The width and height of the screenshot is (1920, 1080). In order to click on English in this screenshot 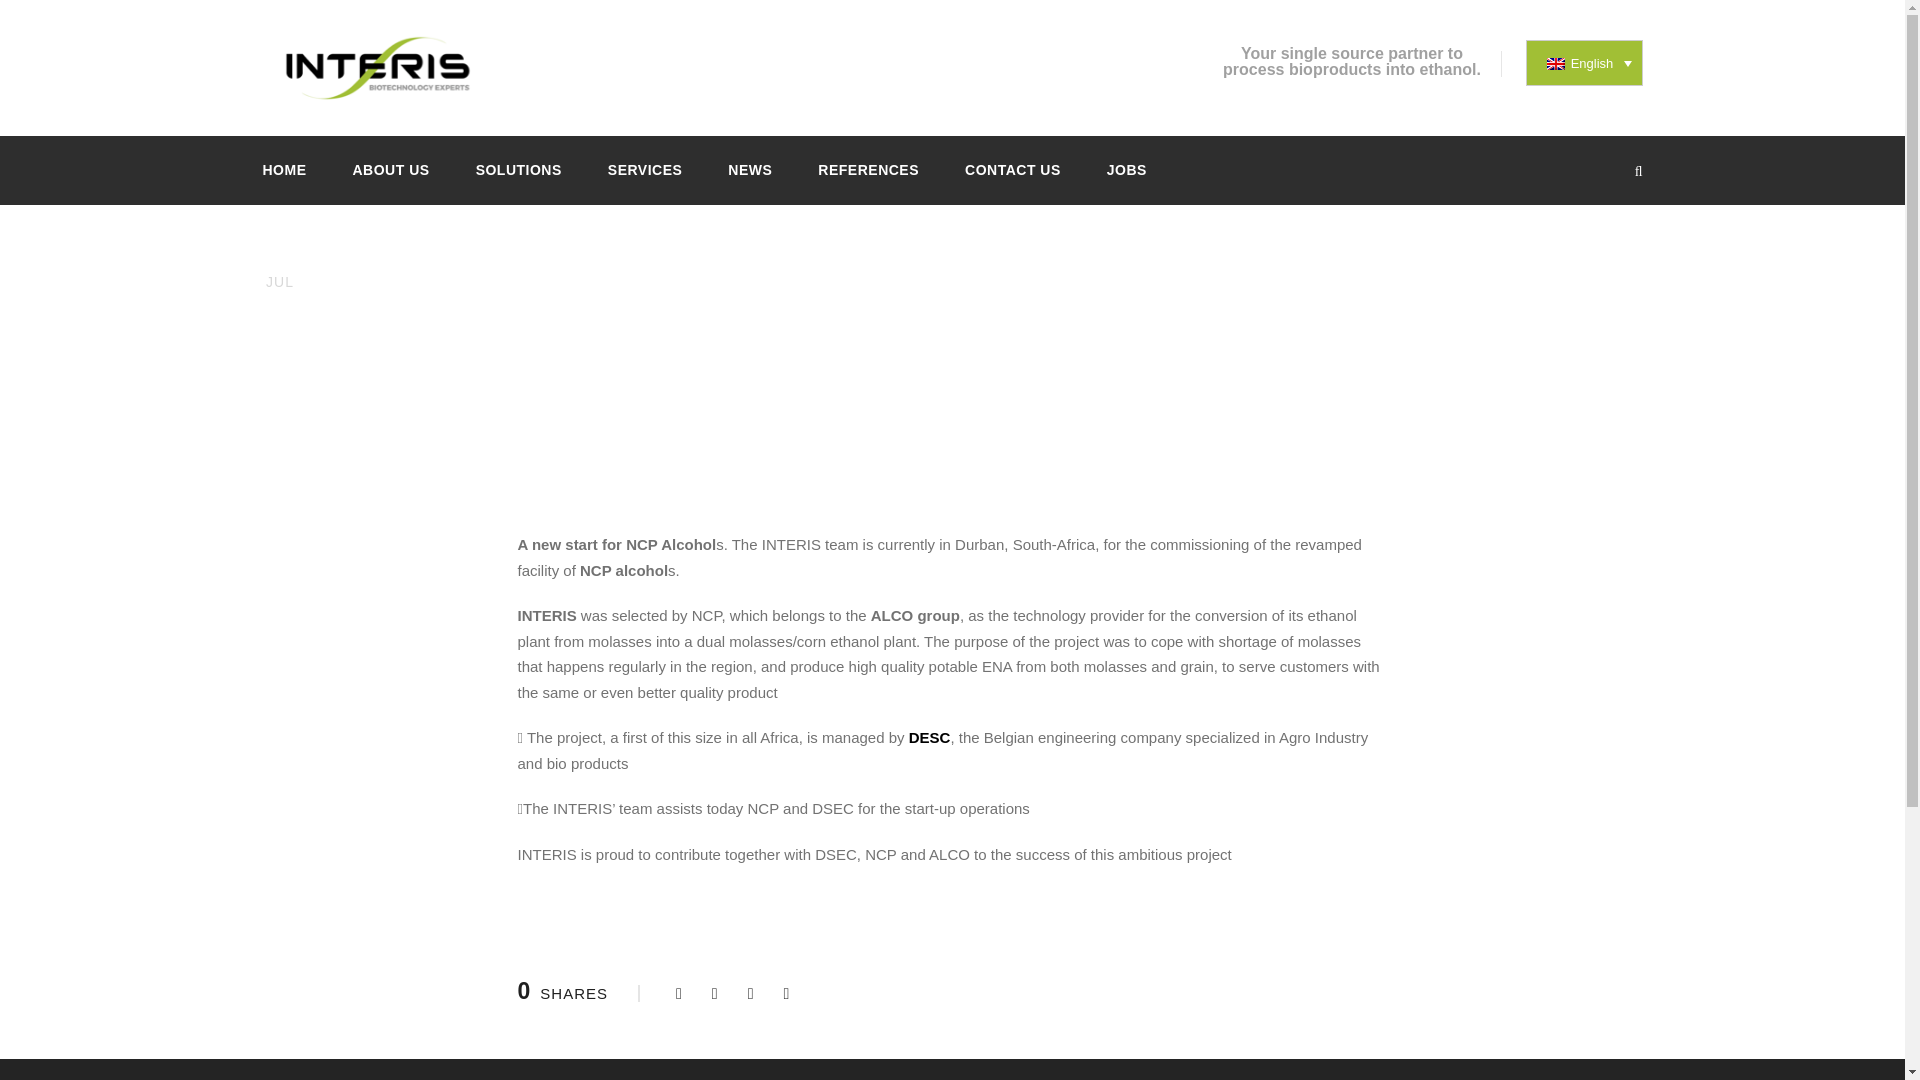, I will do `click(1584, 62)`.